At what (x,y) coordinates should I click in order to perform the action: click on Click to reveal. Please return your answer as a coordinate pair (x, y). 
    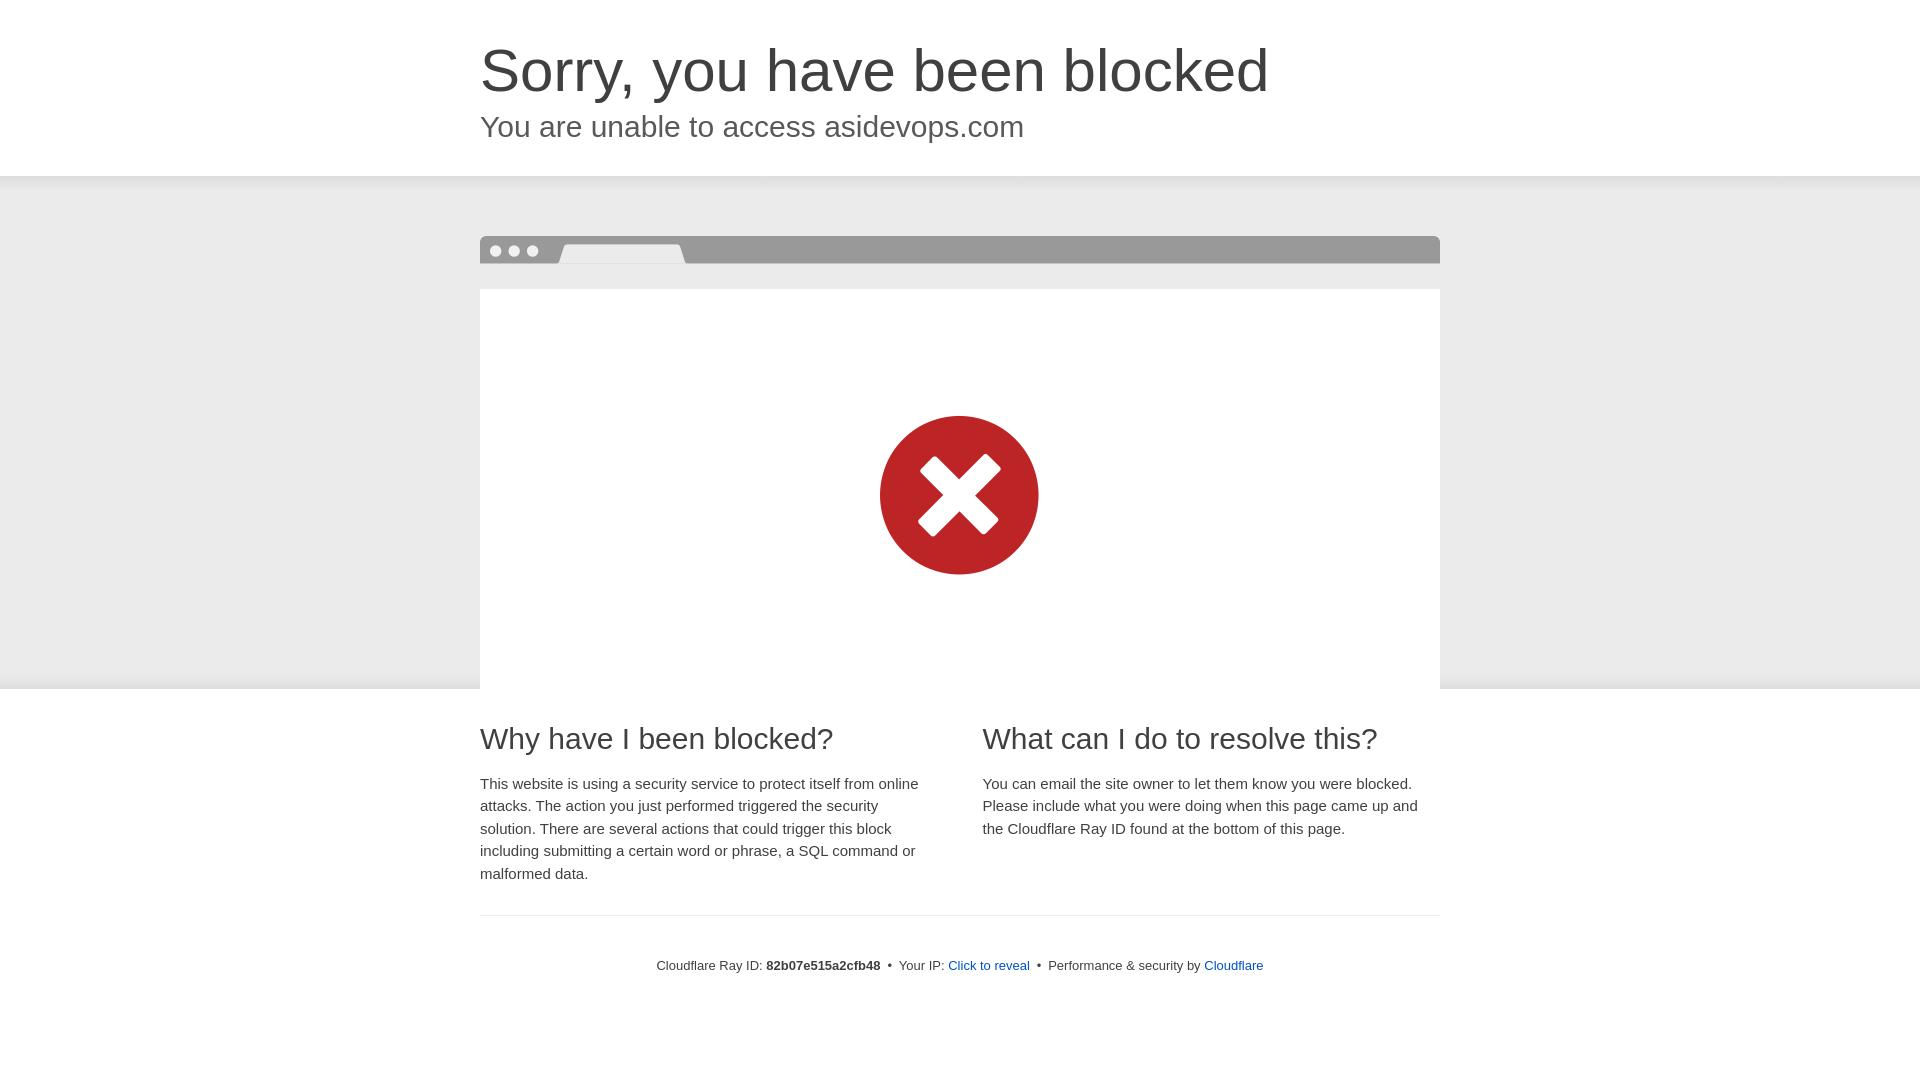
    Looking at the image, I should click on (989, 966).